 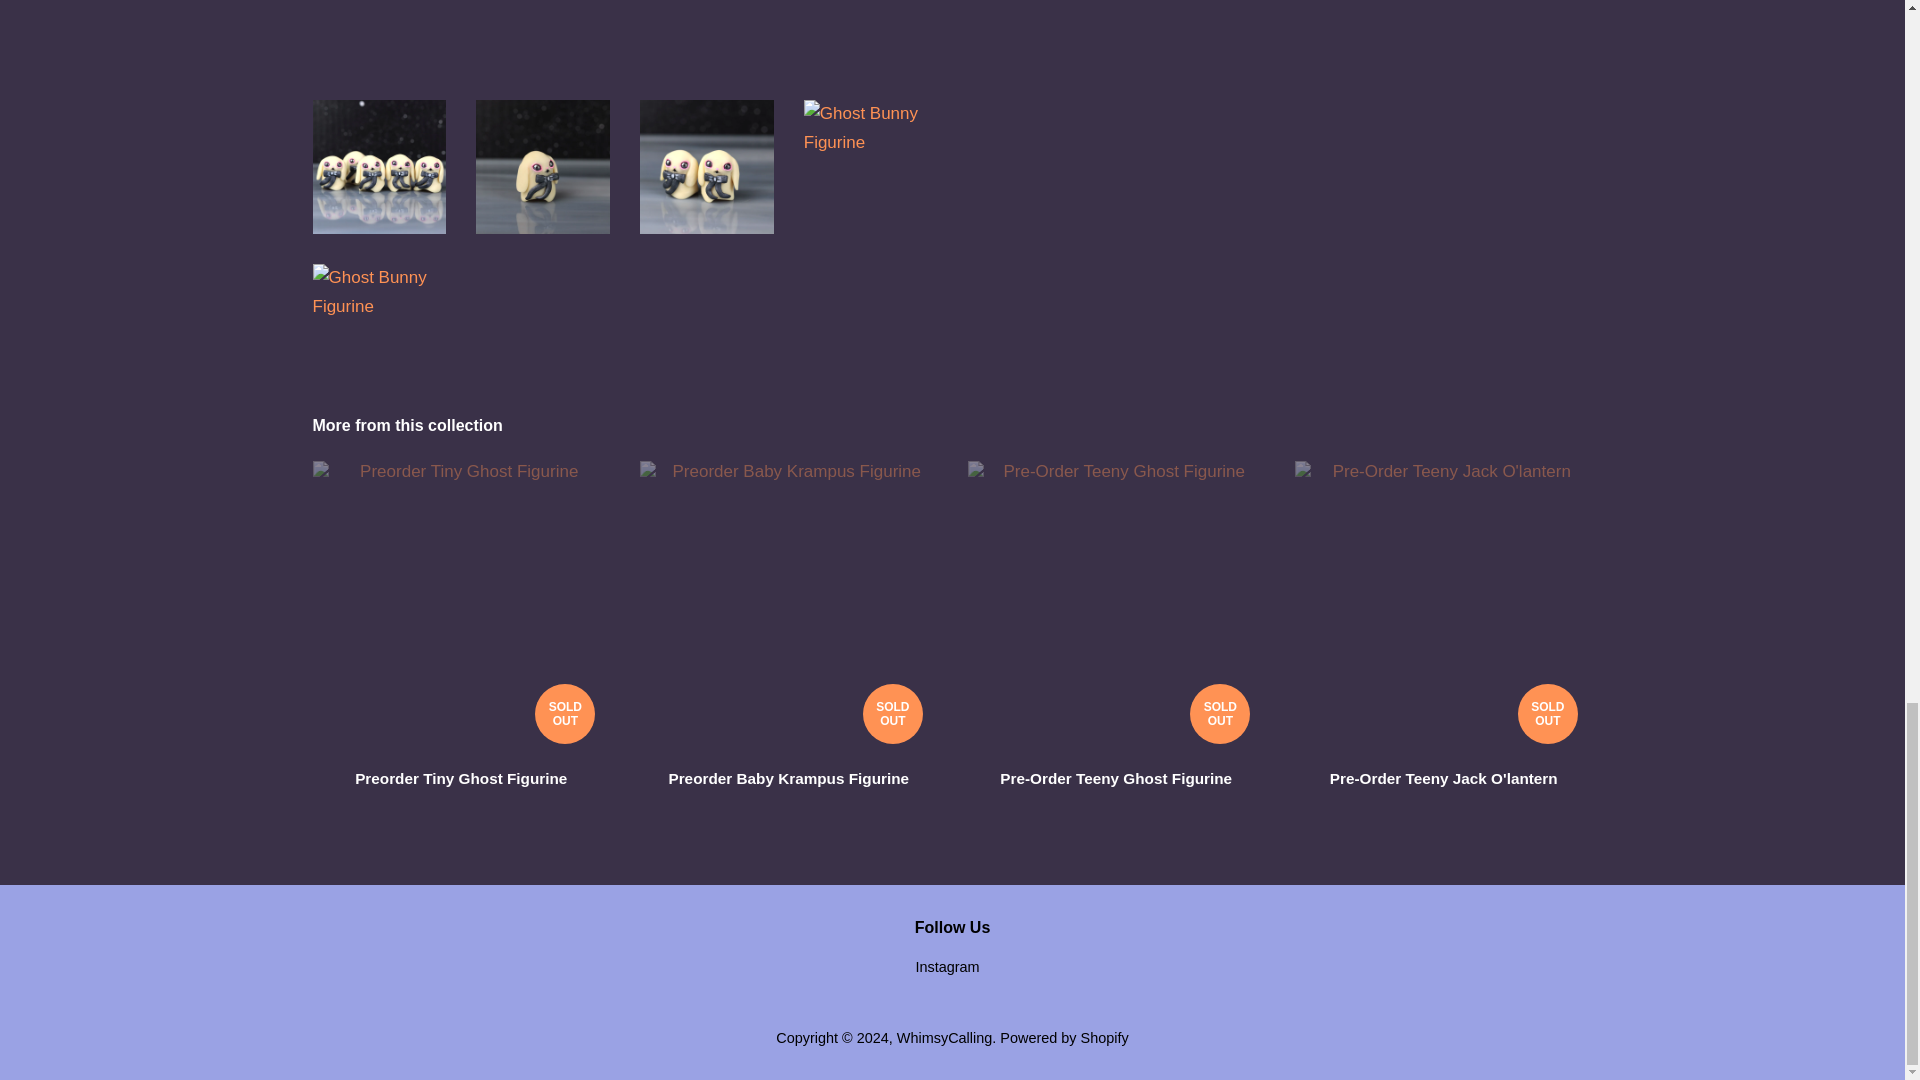 What do you see at coordinates (947, 967) in the screenshot?
I see `WhimsyCalling on Instagram` at bounding box center [947, 967].